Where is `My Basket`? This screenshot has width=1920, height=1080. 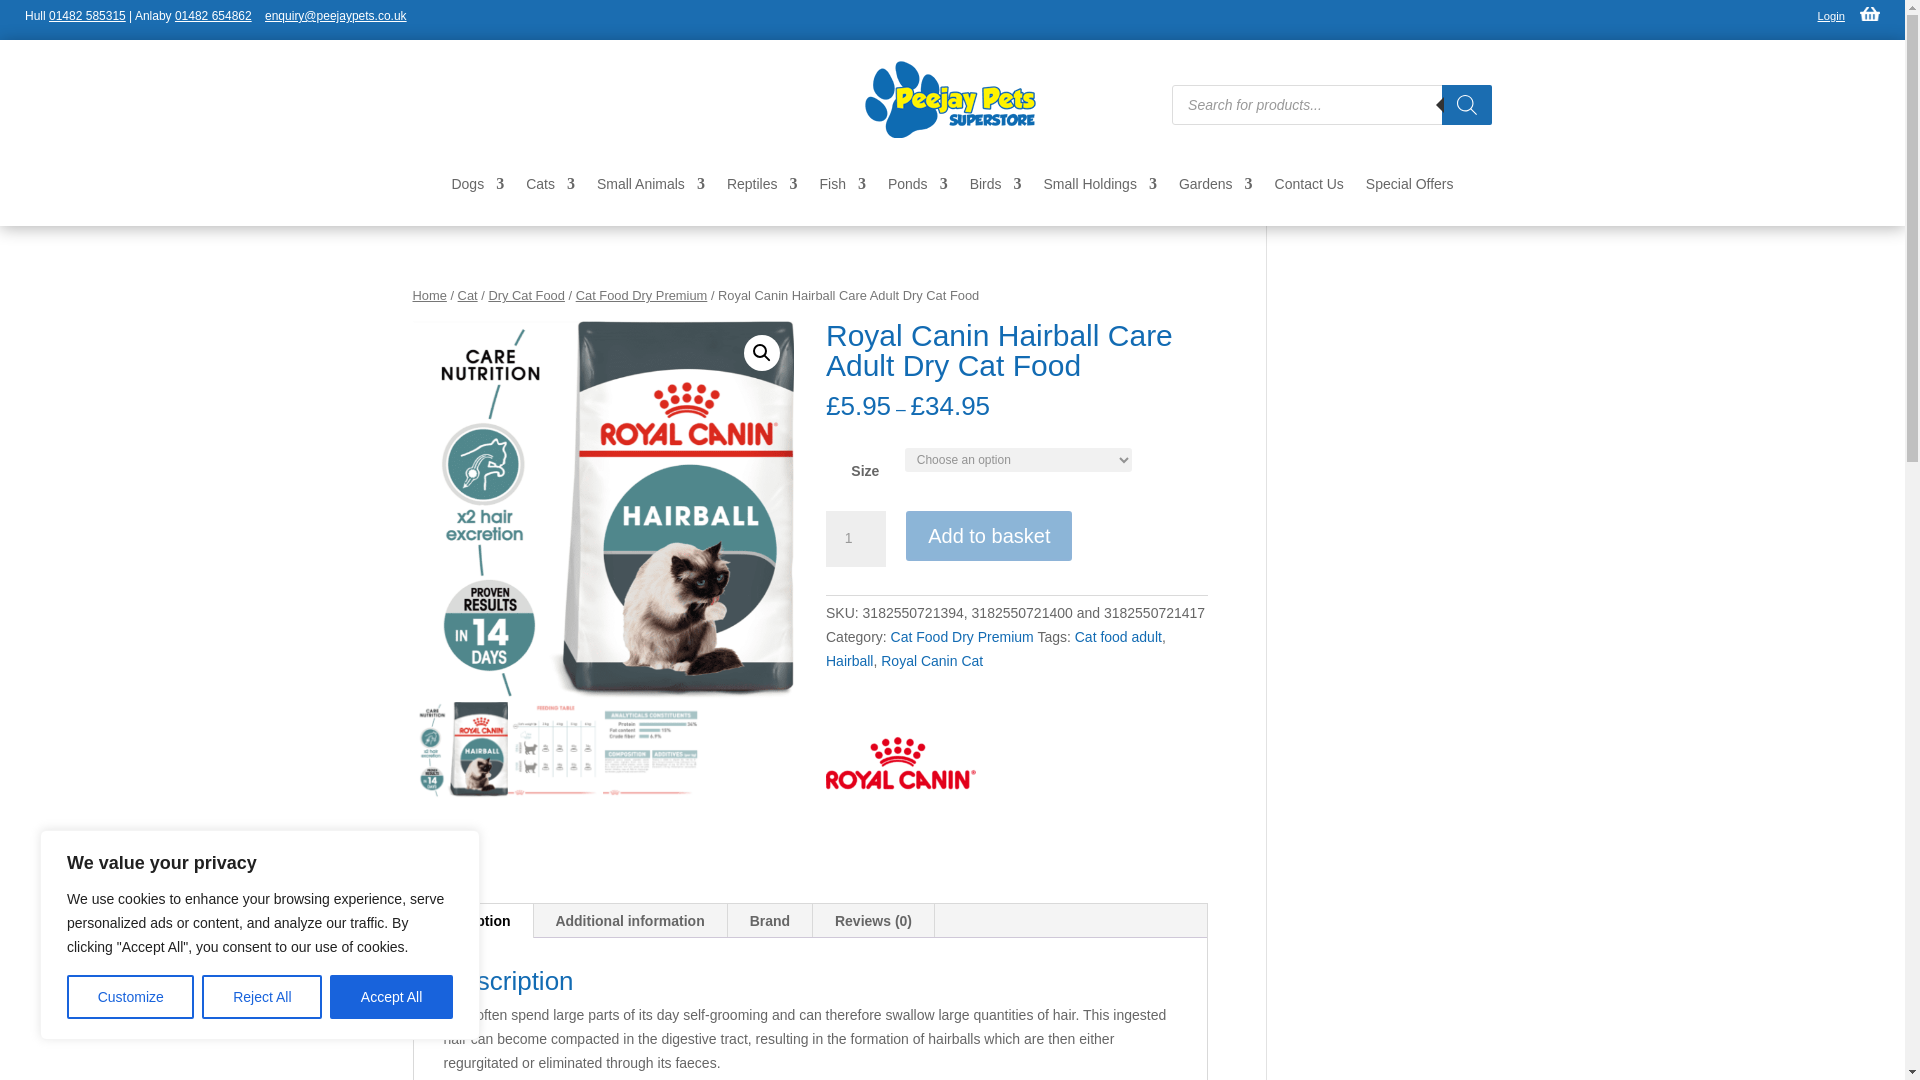 My Basket is located at coordinates (1870, 17).